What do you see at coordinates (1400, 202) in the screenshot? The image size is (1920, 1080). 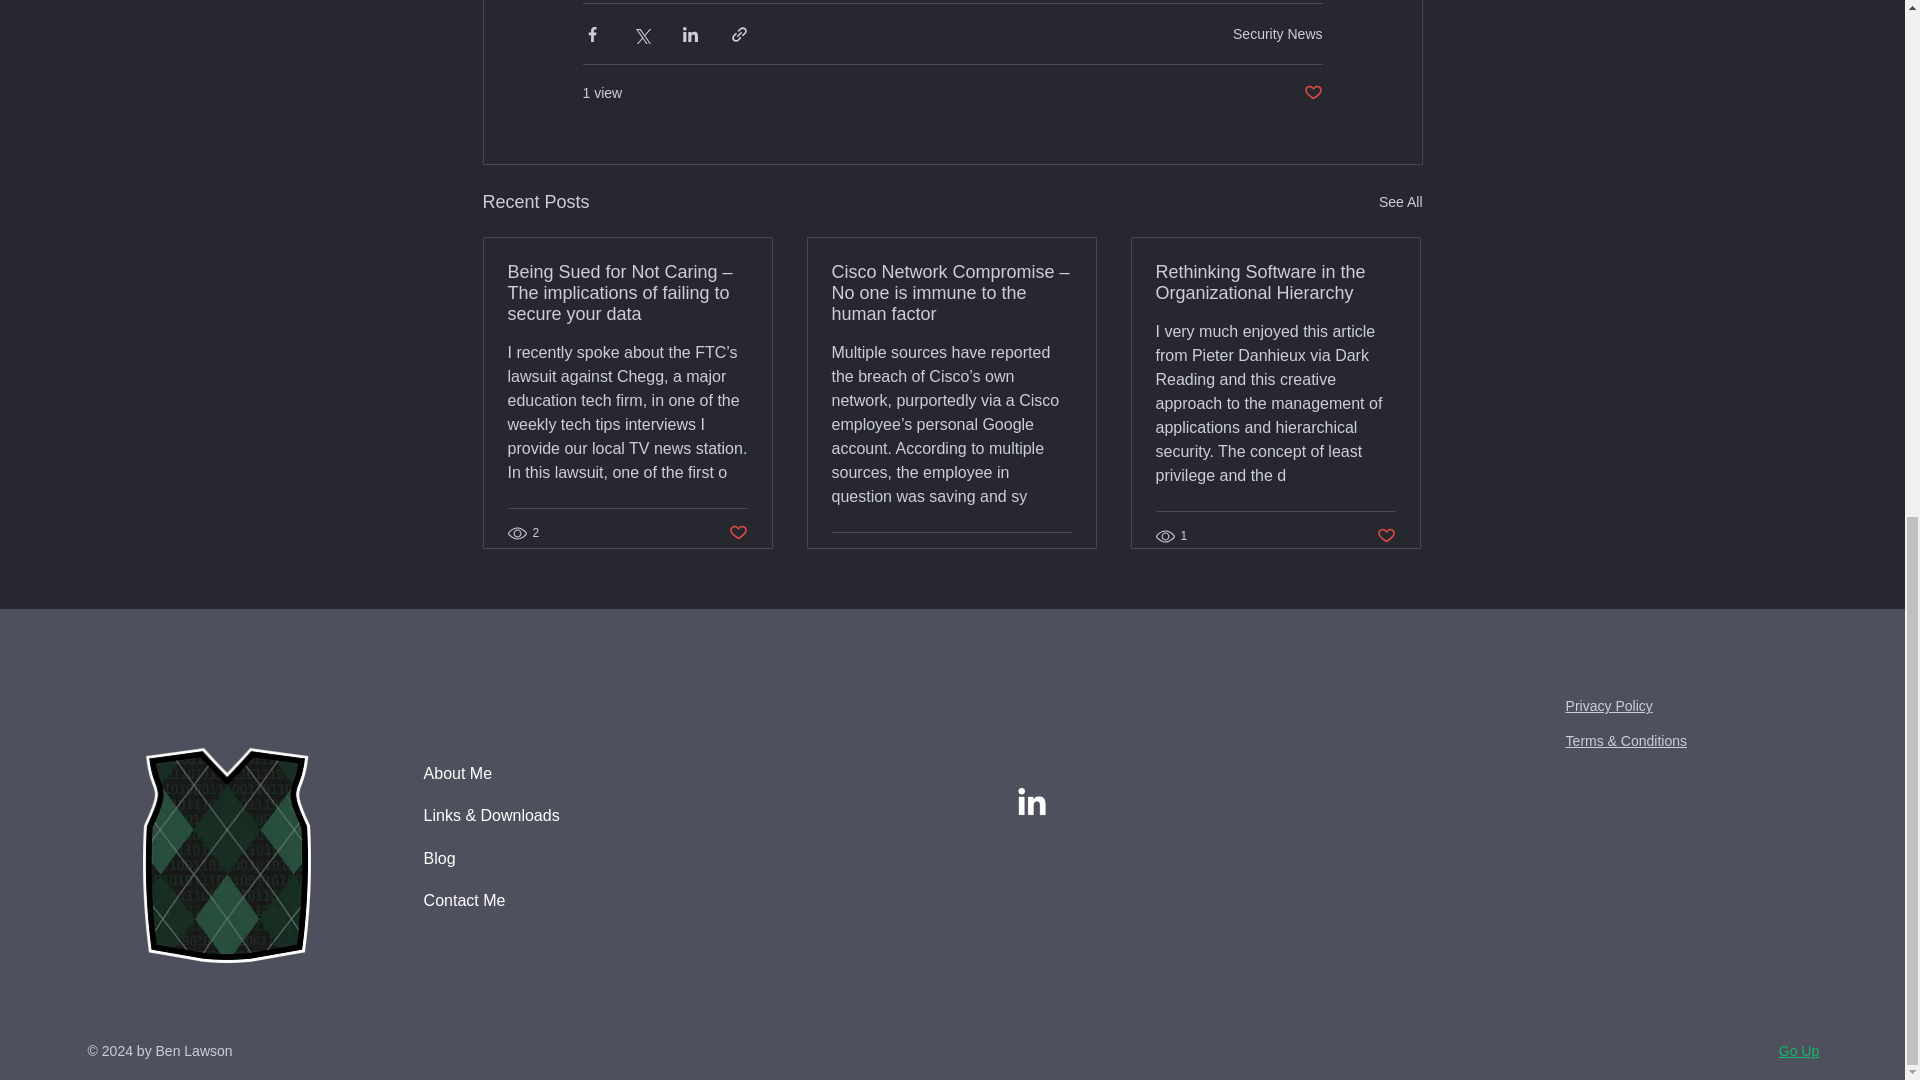 I see `See All` at bounding box center [1400, 202].